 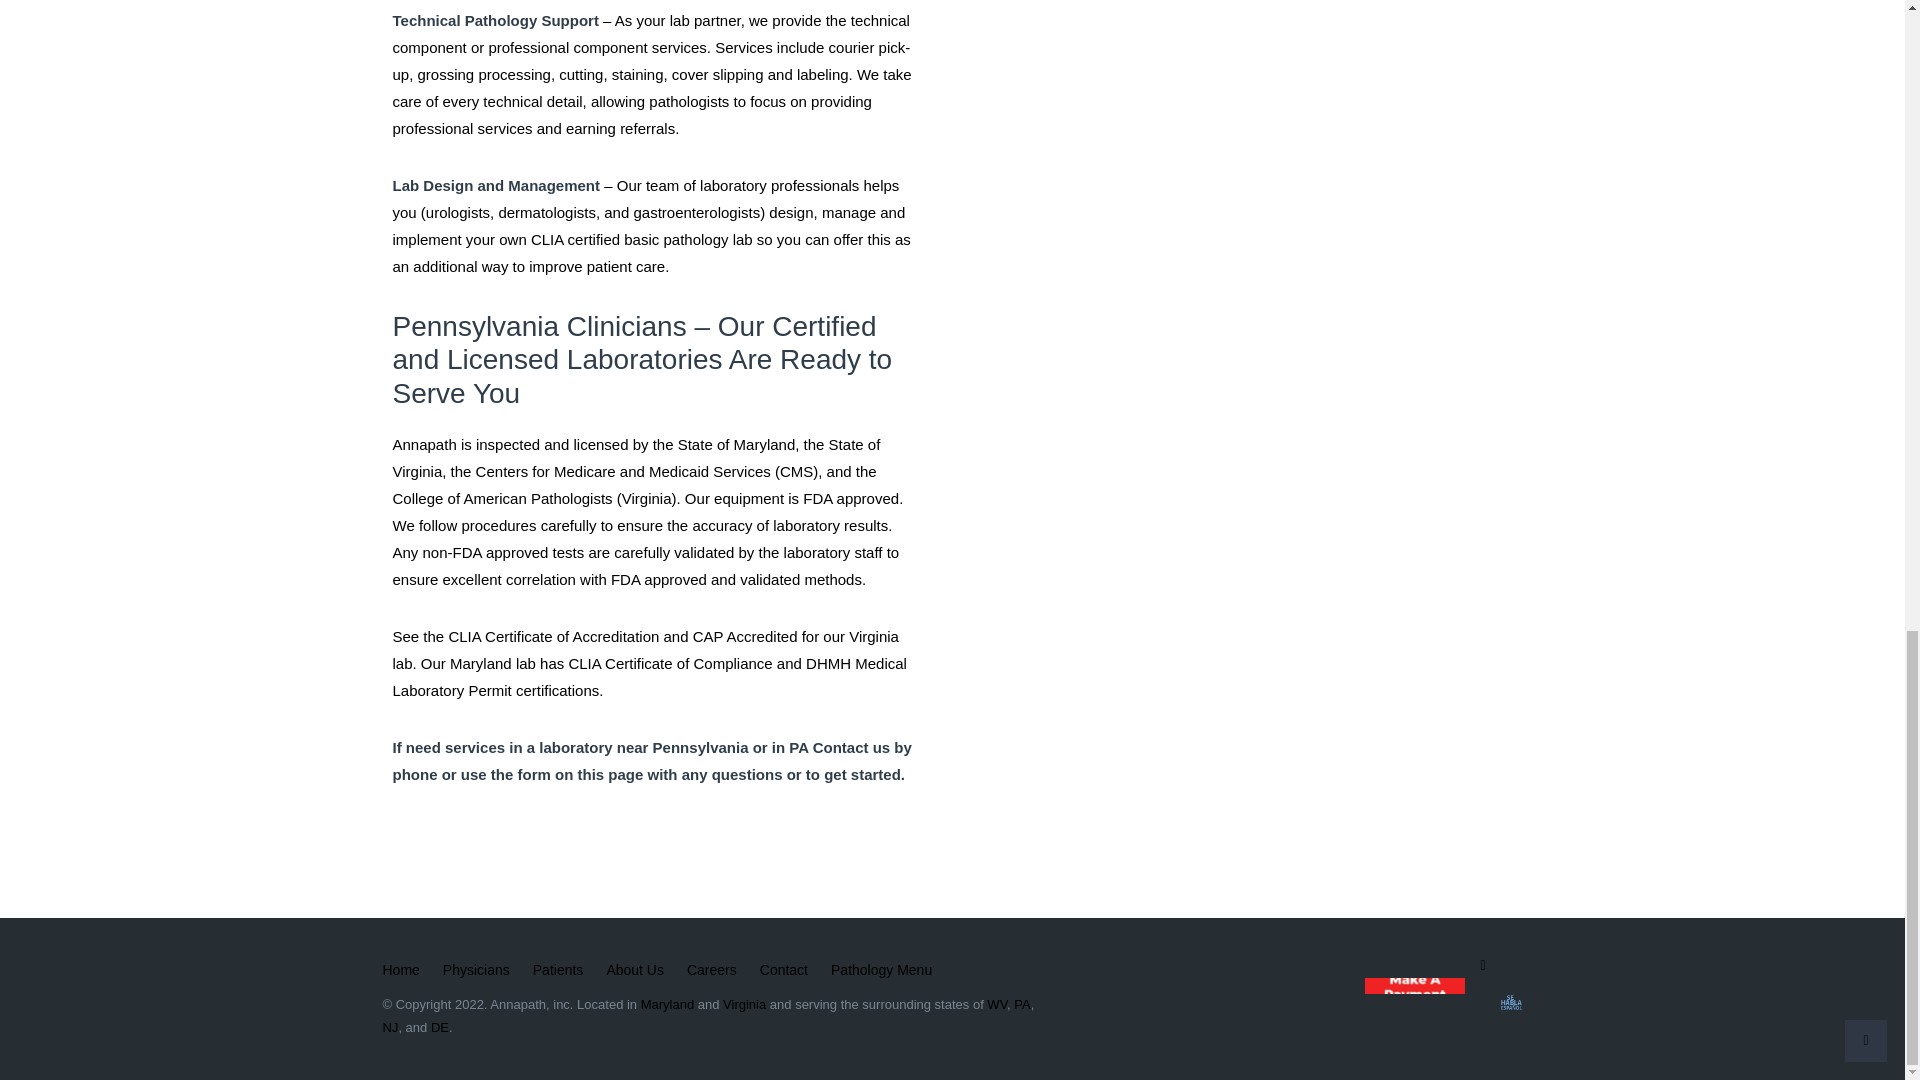 What do you see at coordinates (648, 676) in the screenshot?
I see `DHMH Medical Laboratory Permit` at bounding box center [648, 676].